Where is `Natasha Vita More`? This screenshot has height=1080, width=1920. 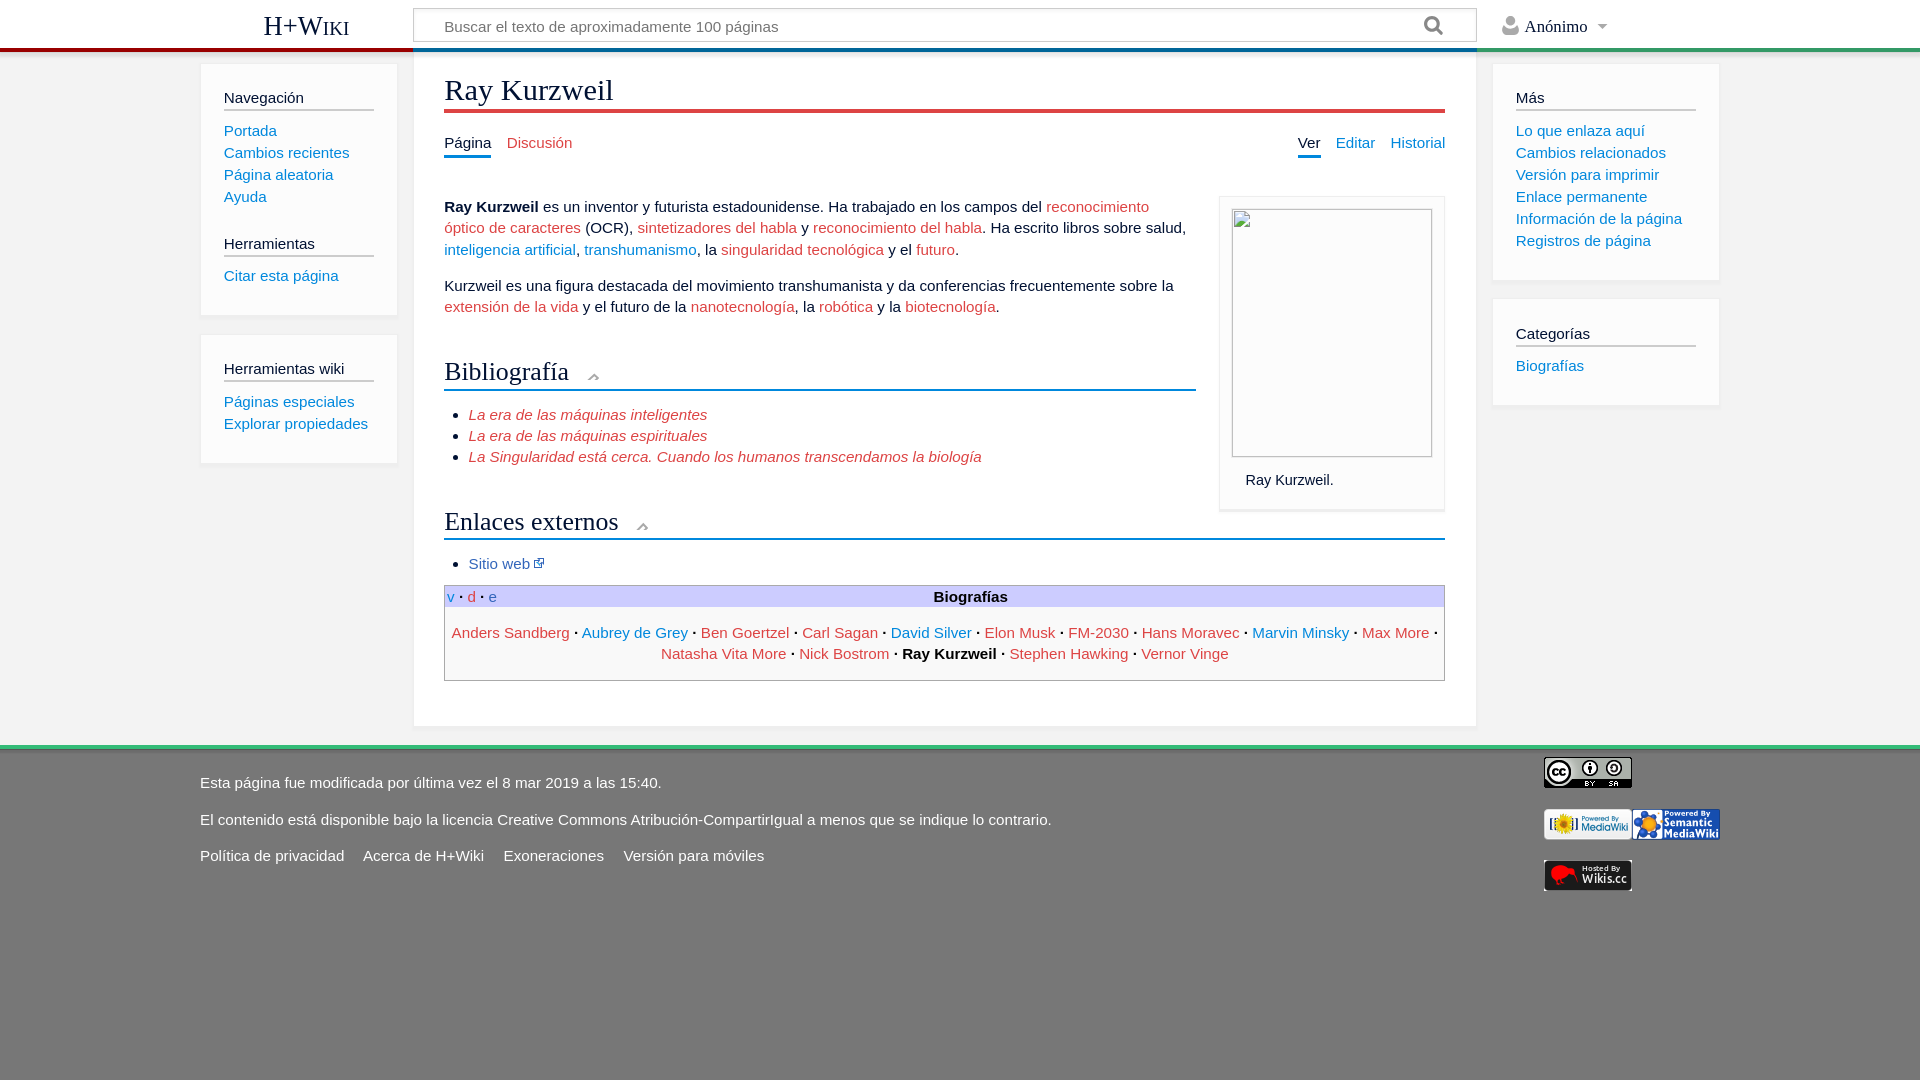 Natasha Vita More is located at coordinates (724, 654).